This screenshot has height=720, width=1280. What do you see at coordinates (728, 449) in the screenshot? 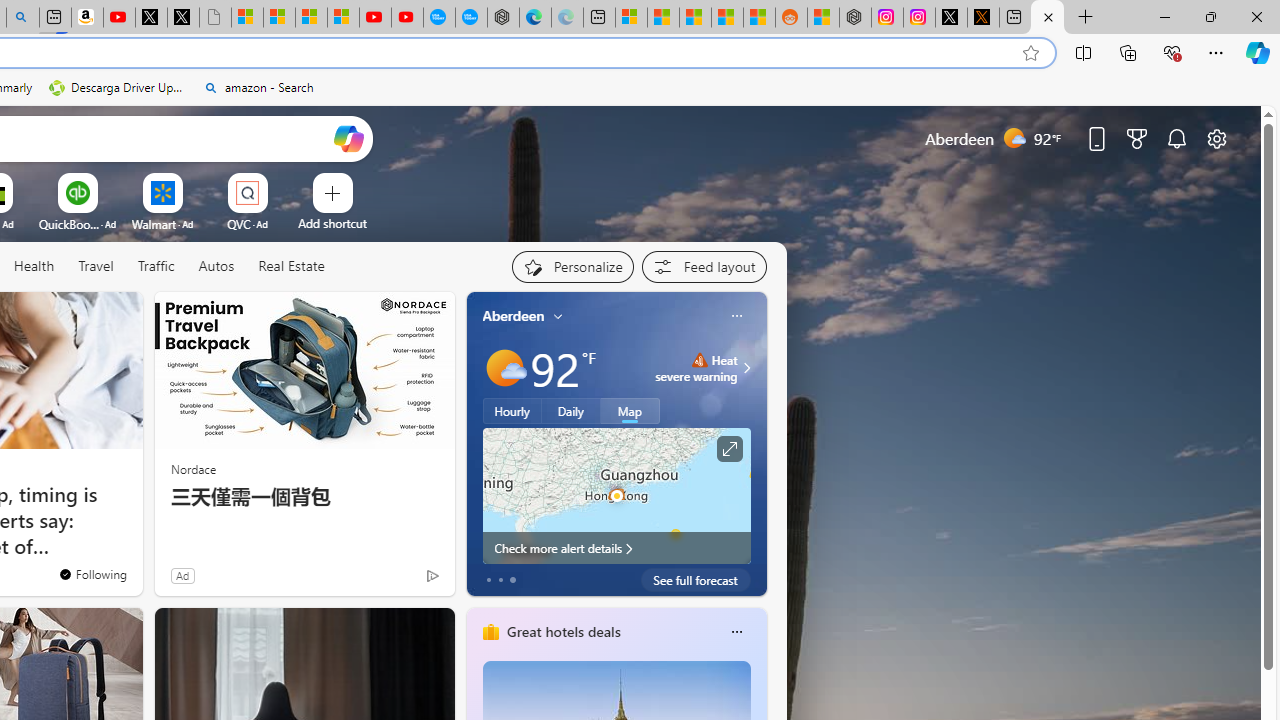
I see `Click to see more information` at bounding box center [728, 449].